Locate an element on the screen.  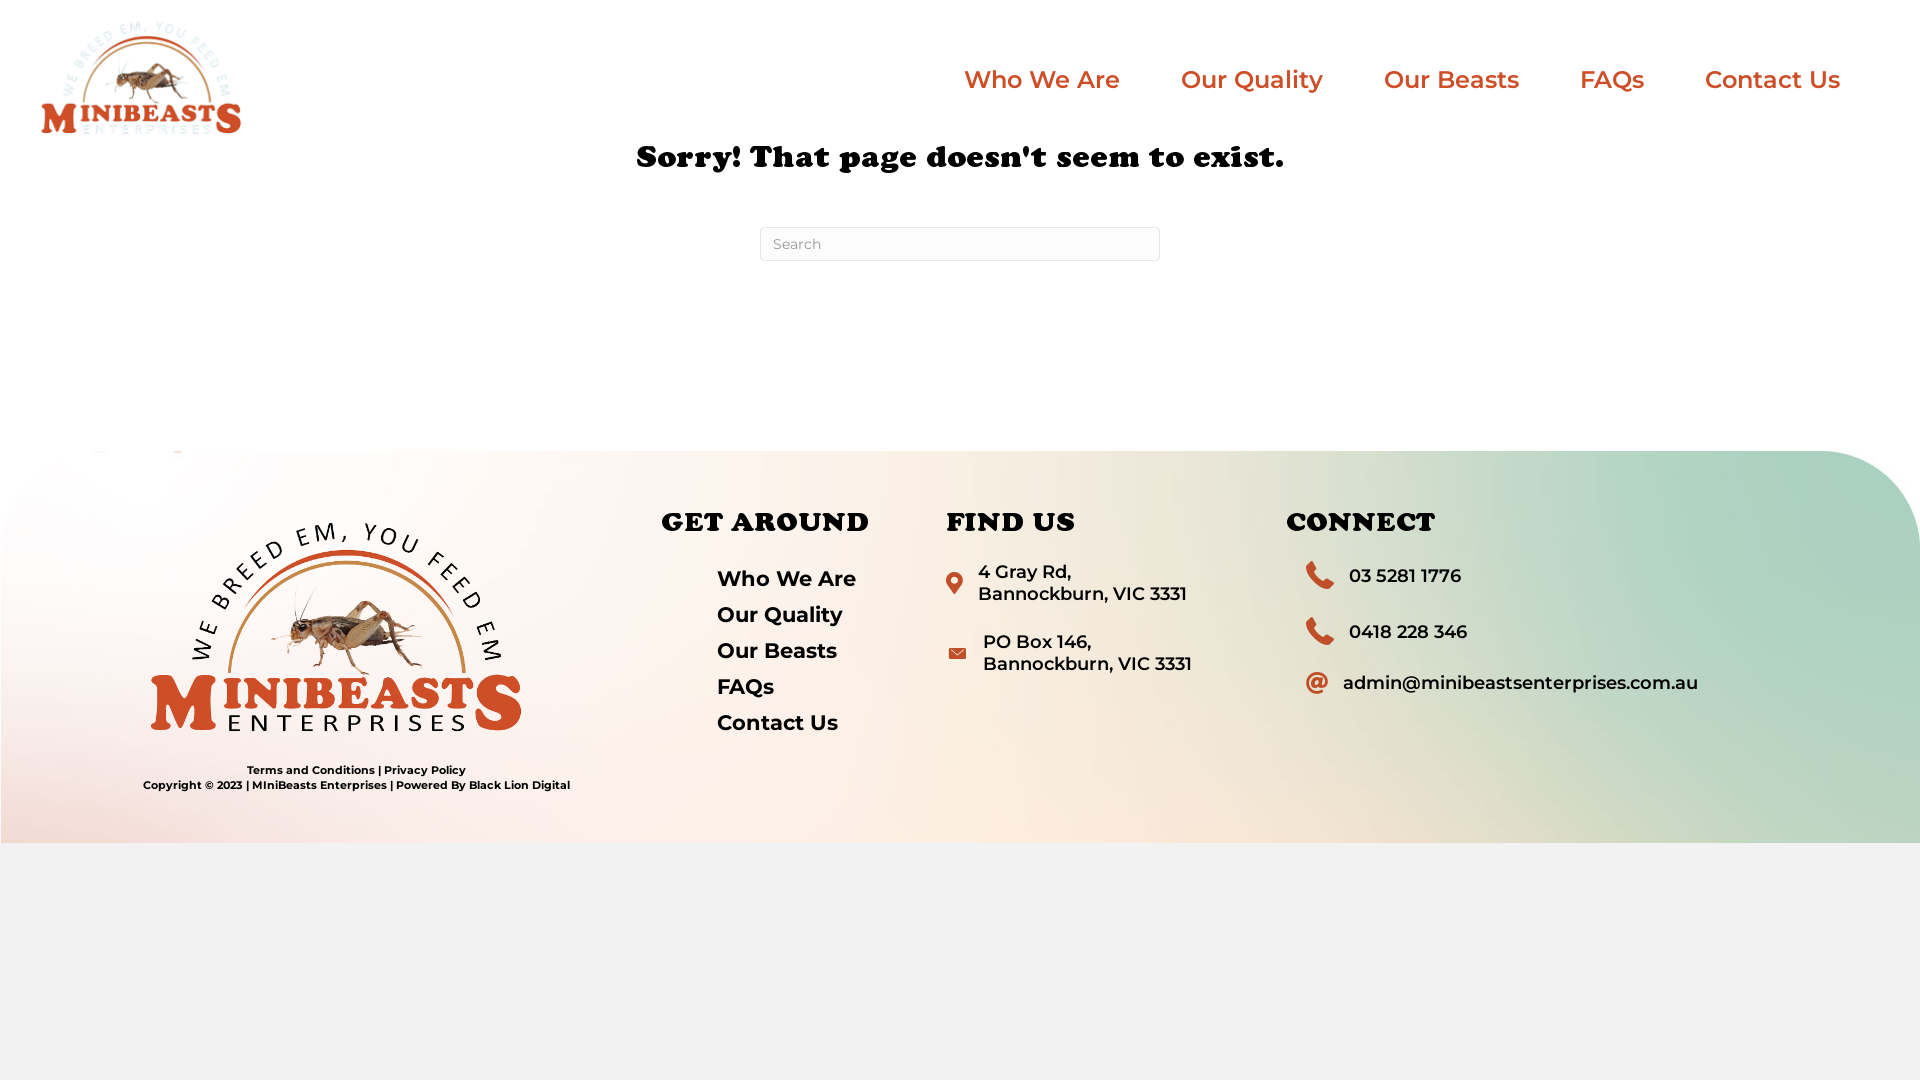
Terms and Conditions is located at coordinates (310, 770).